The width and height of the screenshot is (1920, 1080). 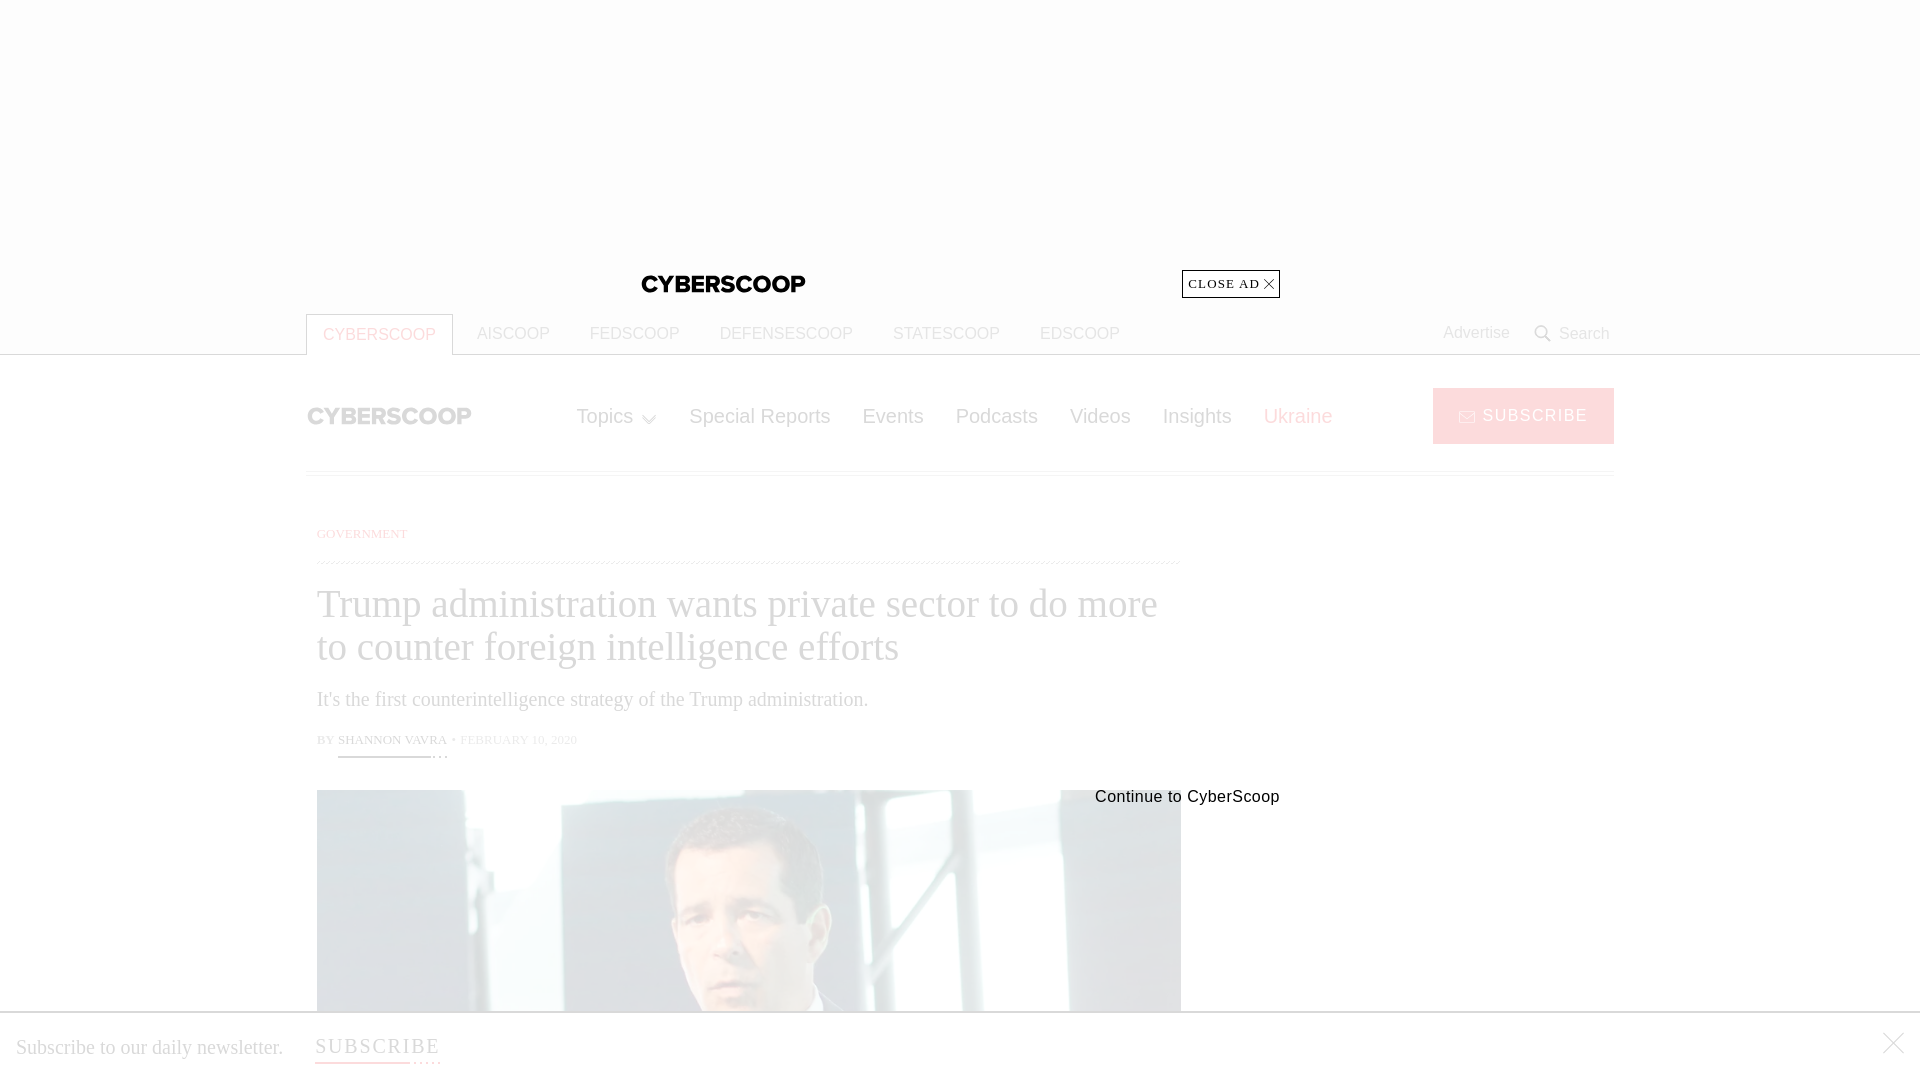 I want to click on Topics, so click(x=616, y=415).